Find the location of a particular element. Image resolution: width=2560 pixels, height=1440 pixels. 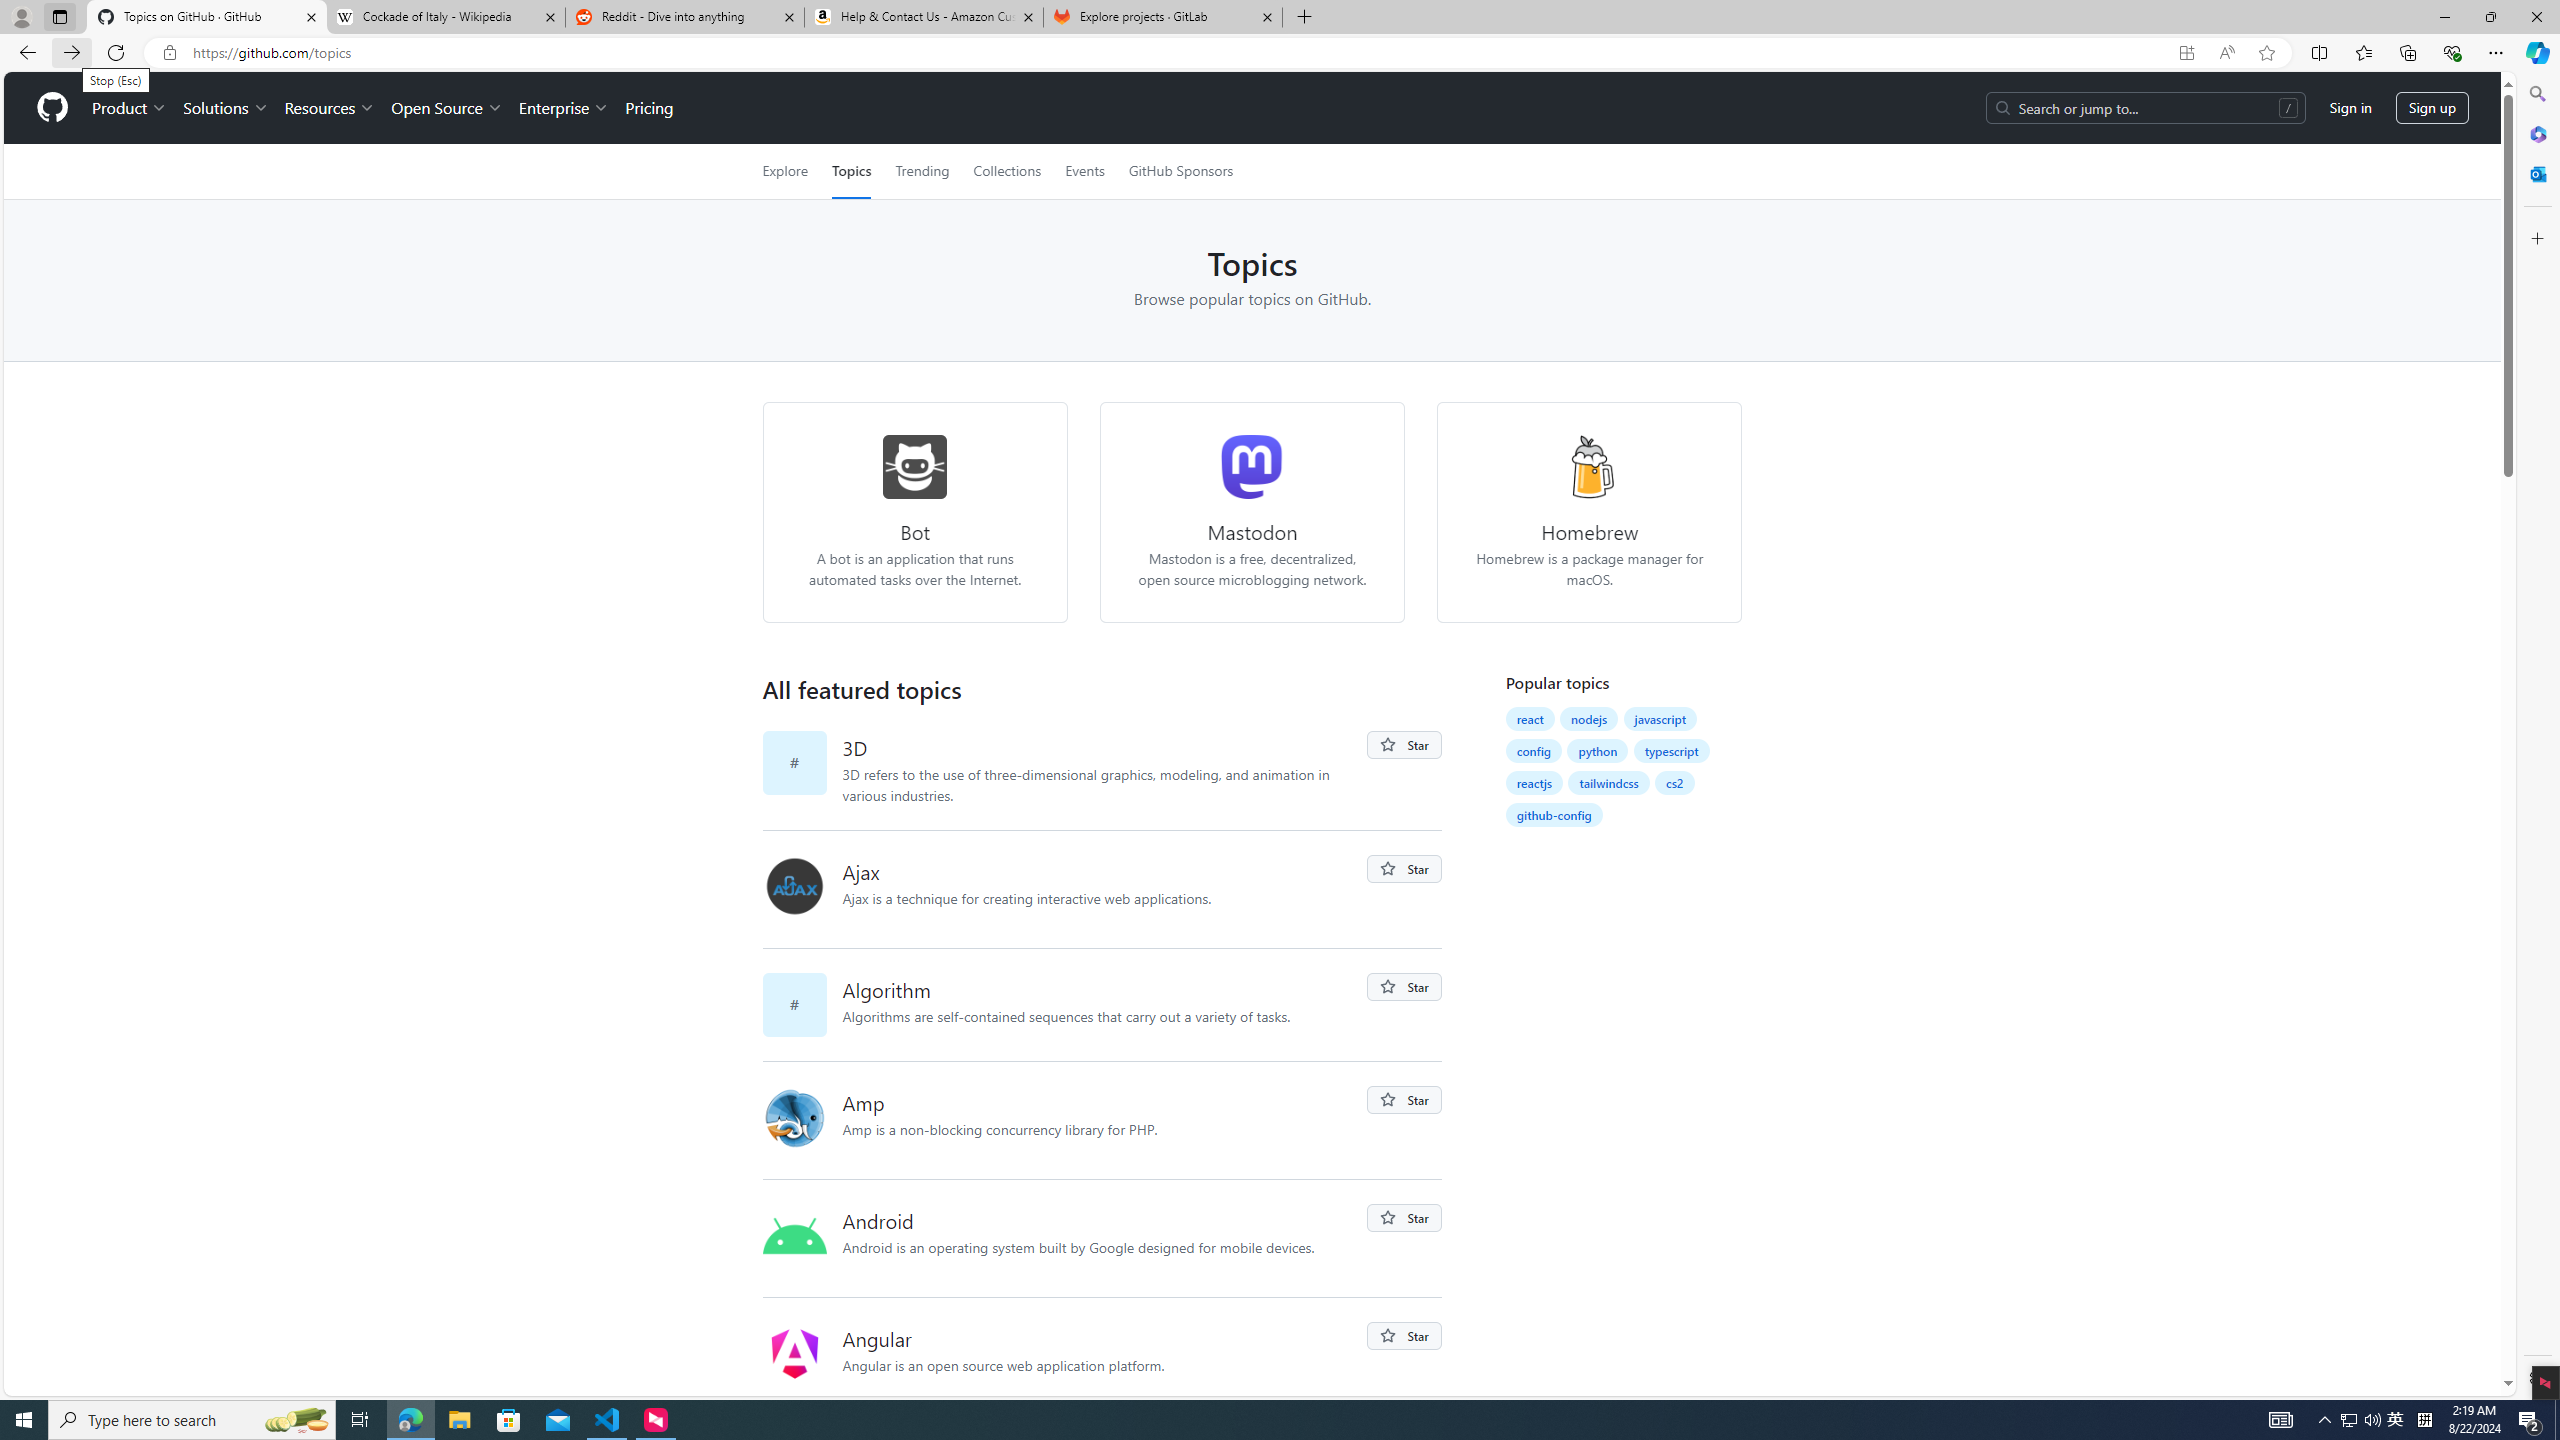

Address and search bar is located at coordinates (1180, 53).